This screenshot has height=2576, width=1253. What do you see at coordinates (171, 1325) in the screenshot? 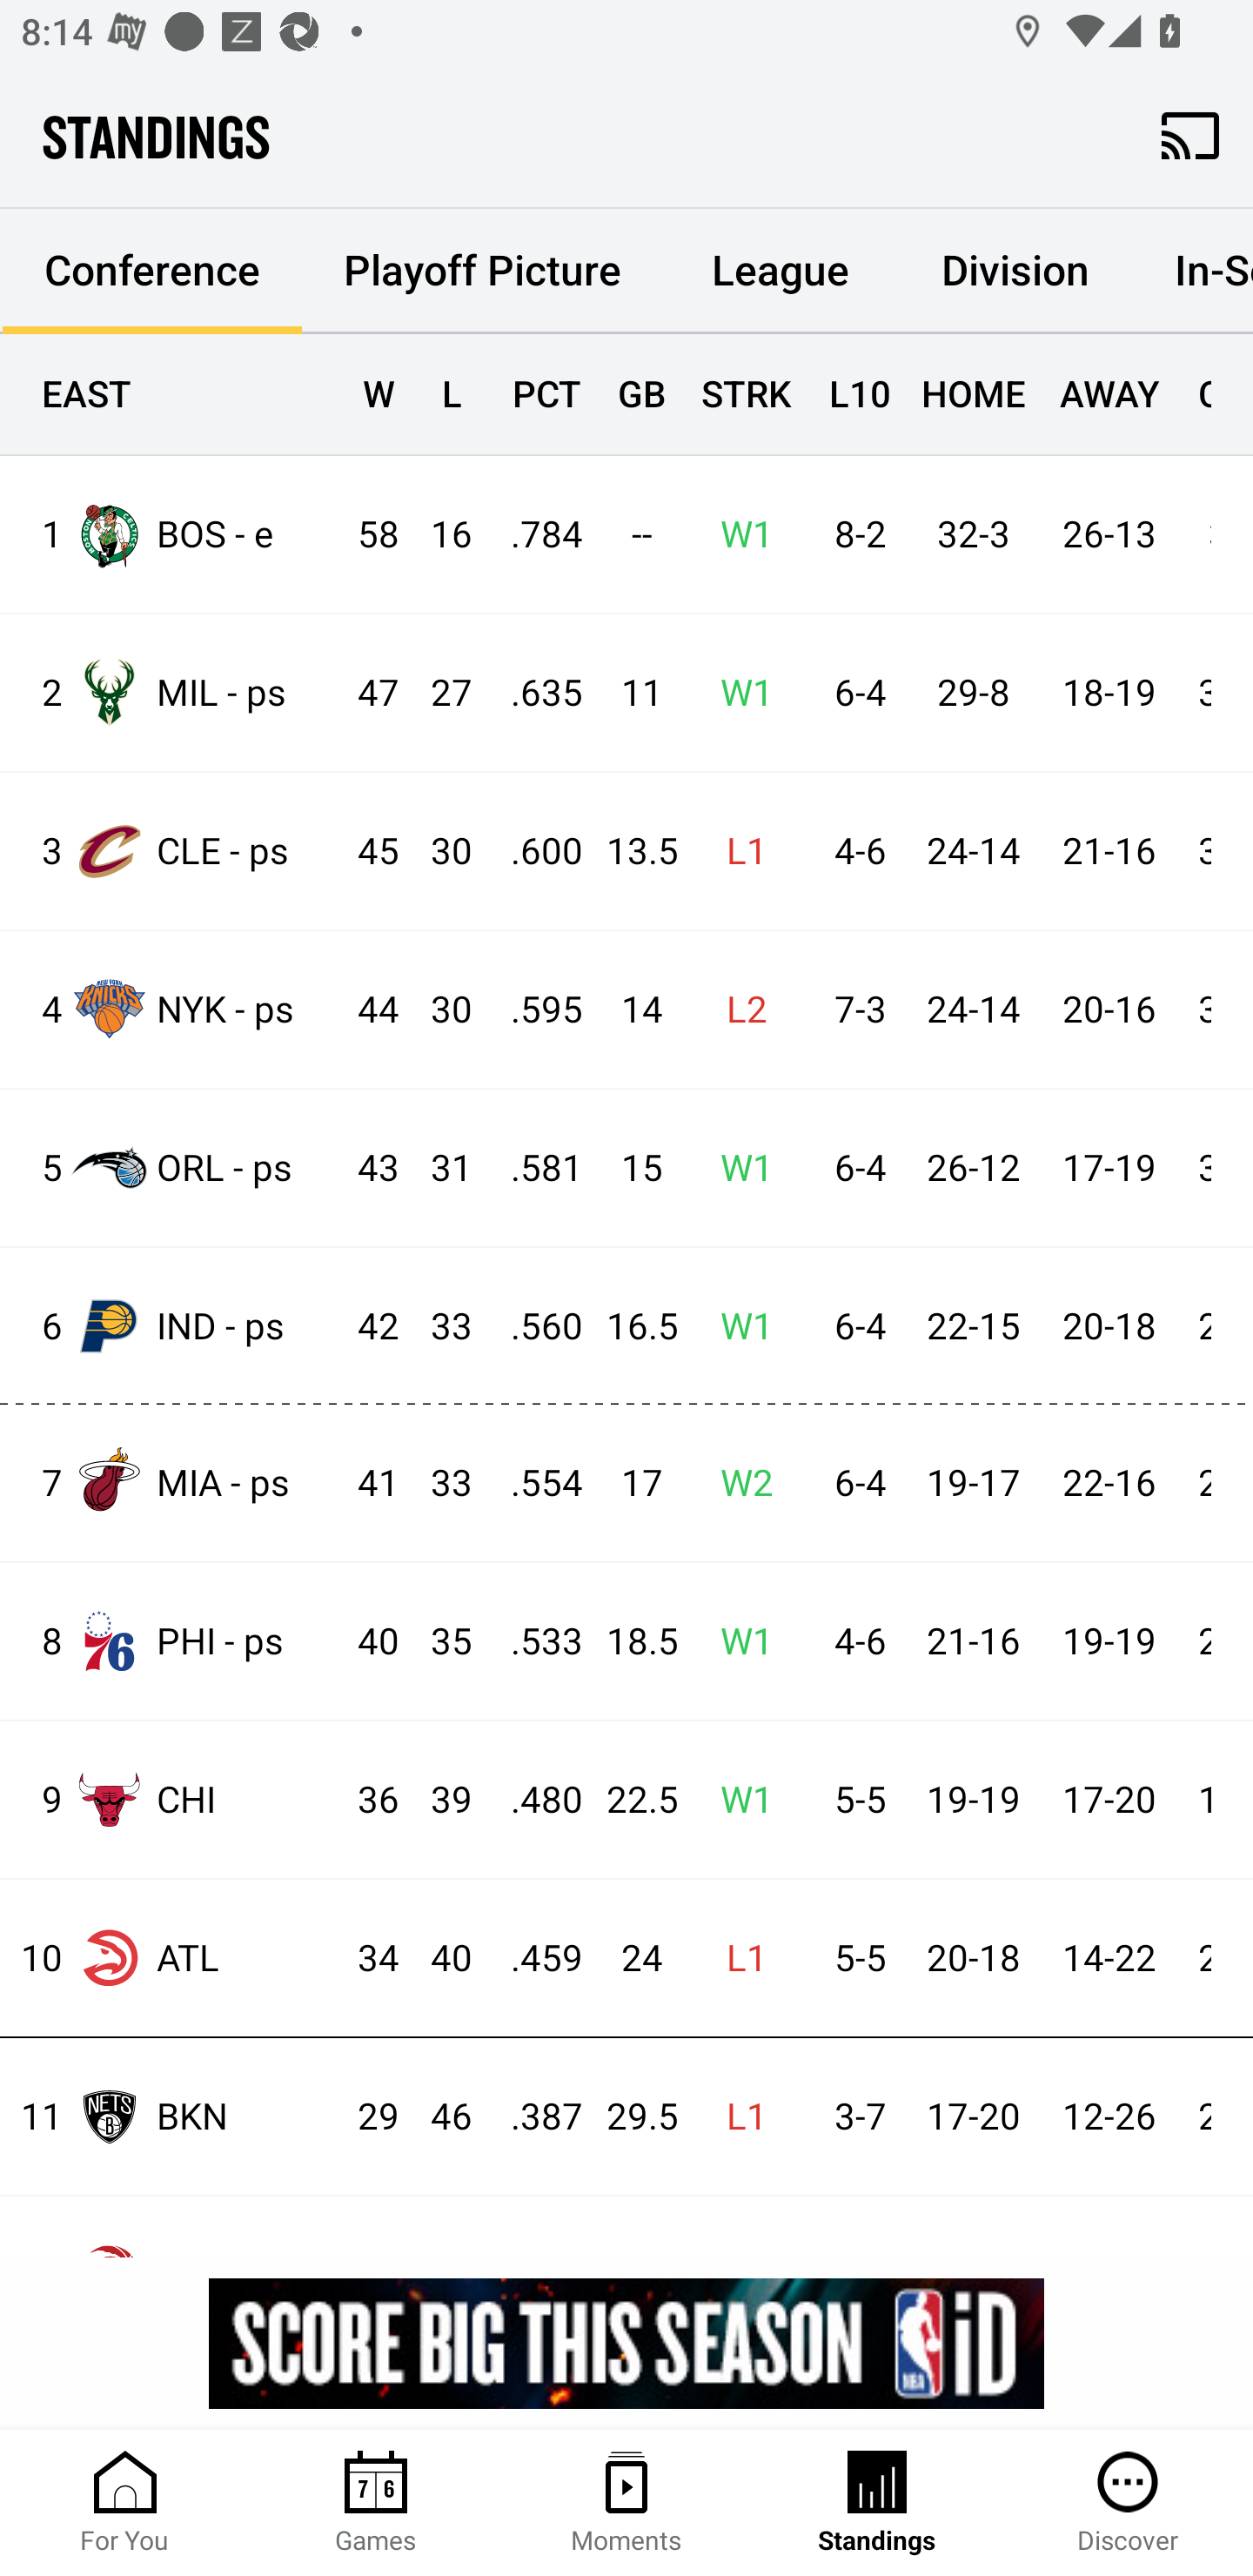
I see `6 IND - ps` at bounding box center [171, 1325].